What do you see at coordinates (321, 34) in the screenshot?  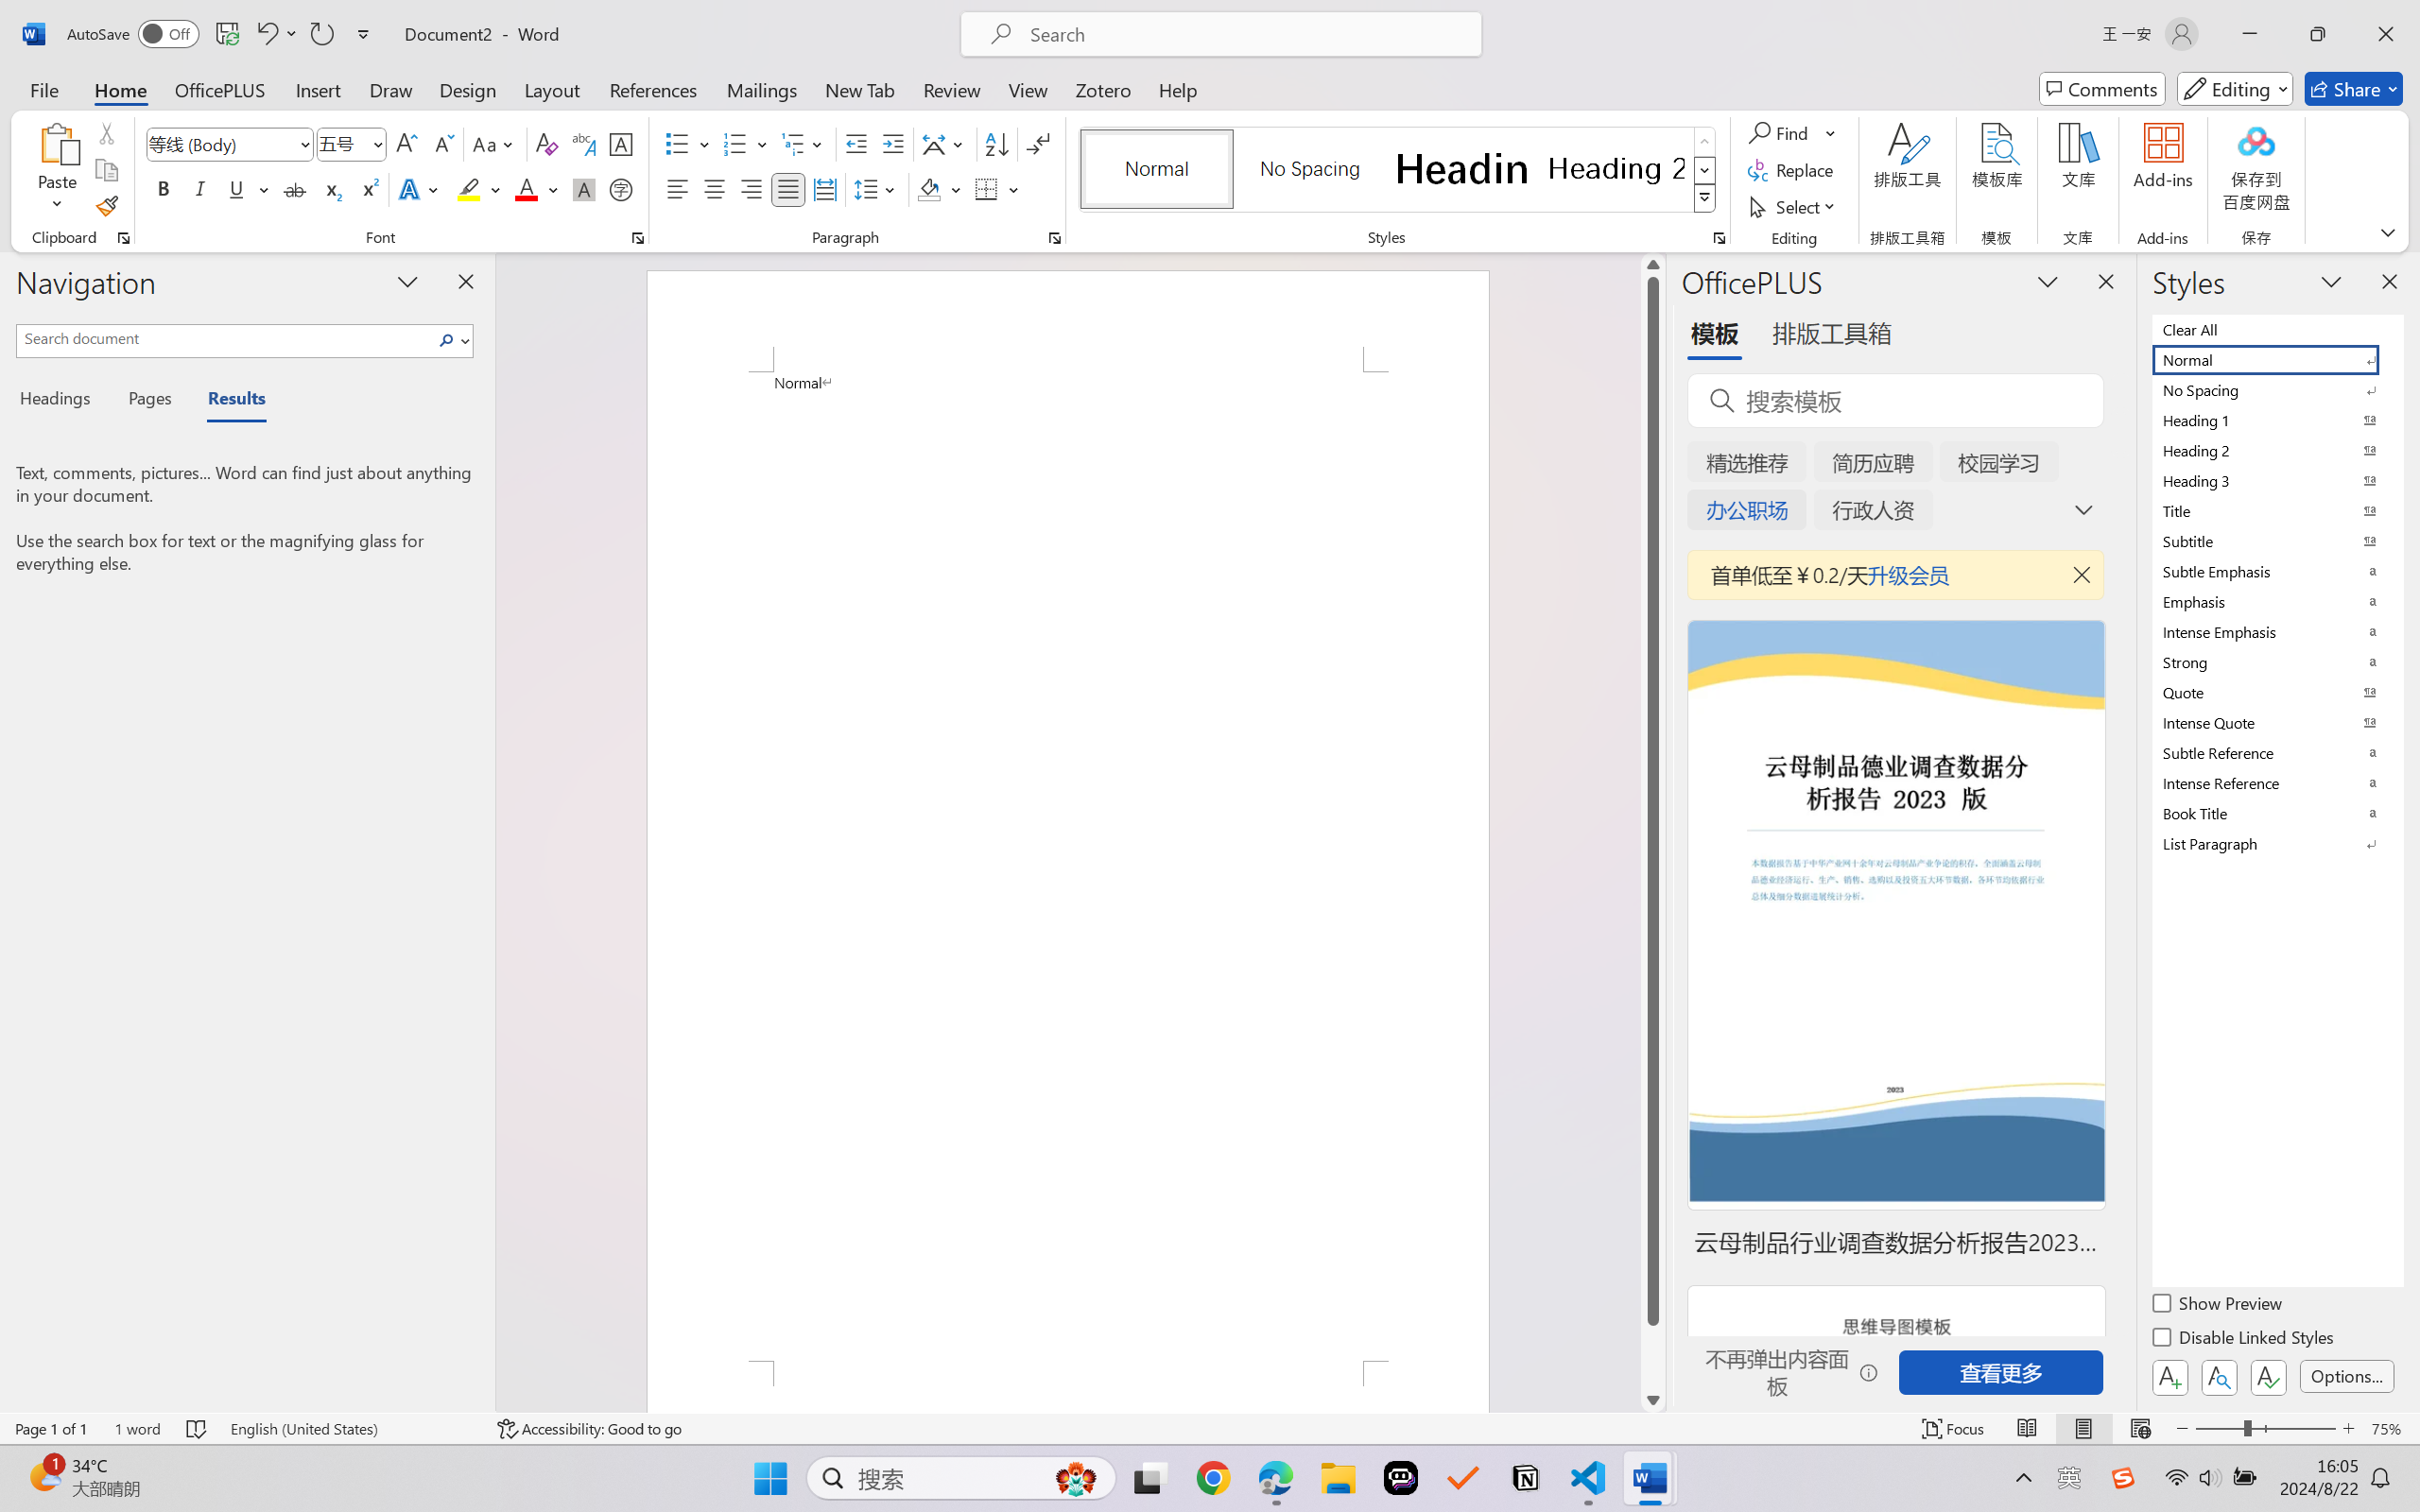 I see `Repeat Doc Close` at bounding box center [321, 34].